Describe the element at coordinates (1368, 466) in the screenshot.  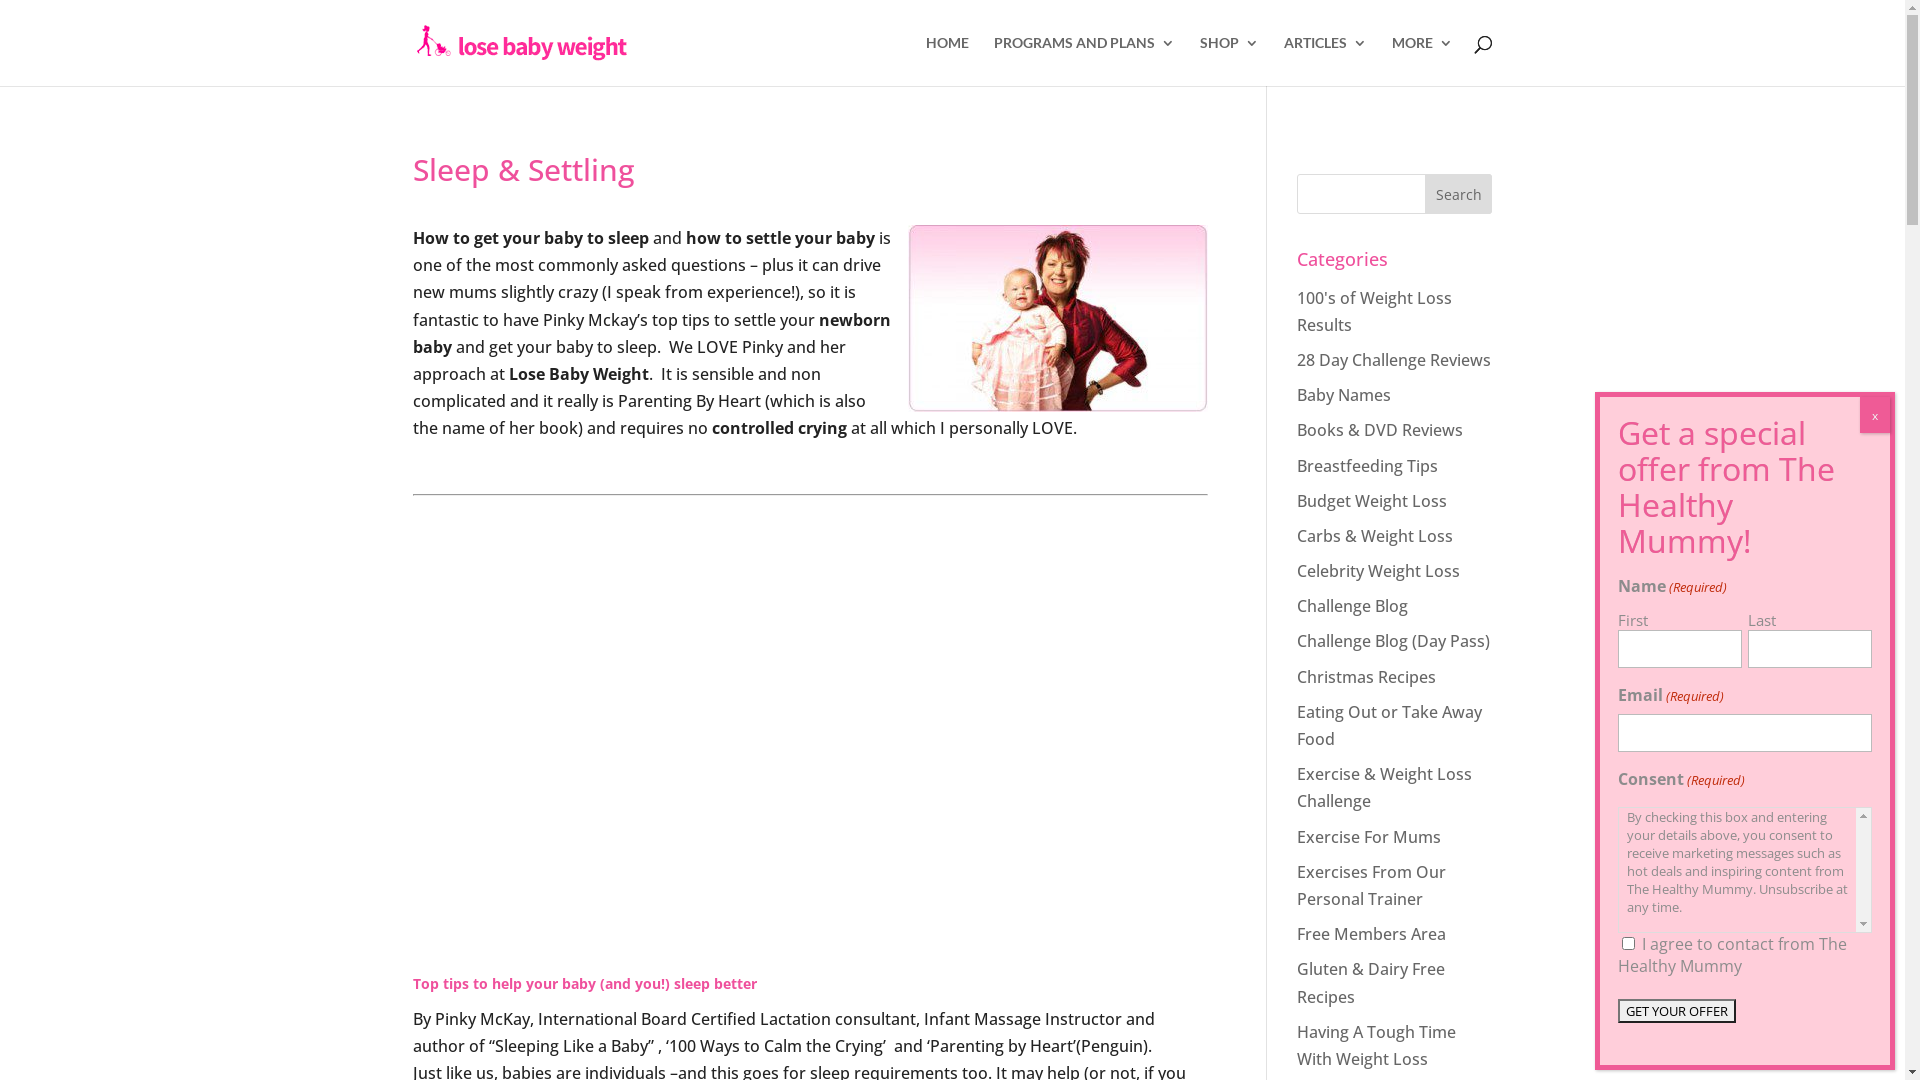
I see `Breastfeeding Tips` at that location.